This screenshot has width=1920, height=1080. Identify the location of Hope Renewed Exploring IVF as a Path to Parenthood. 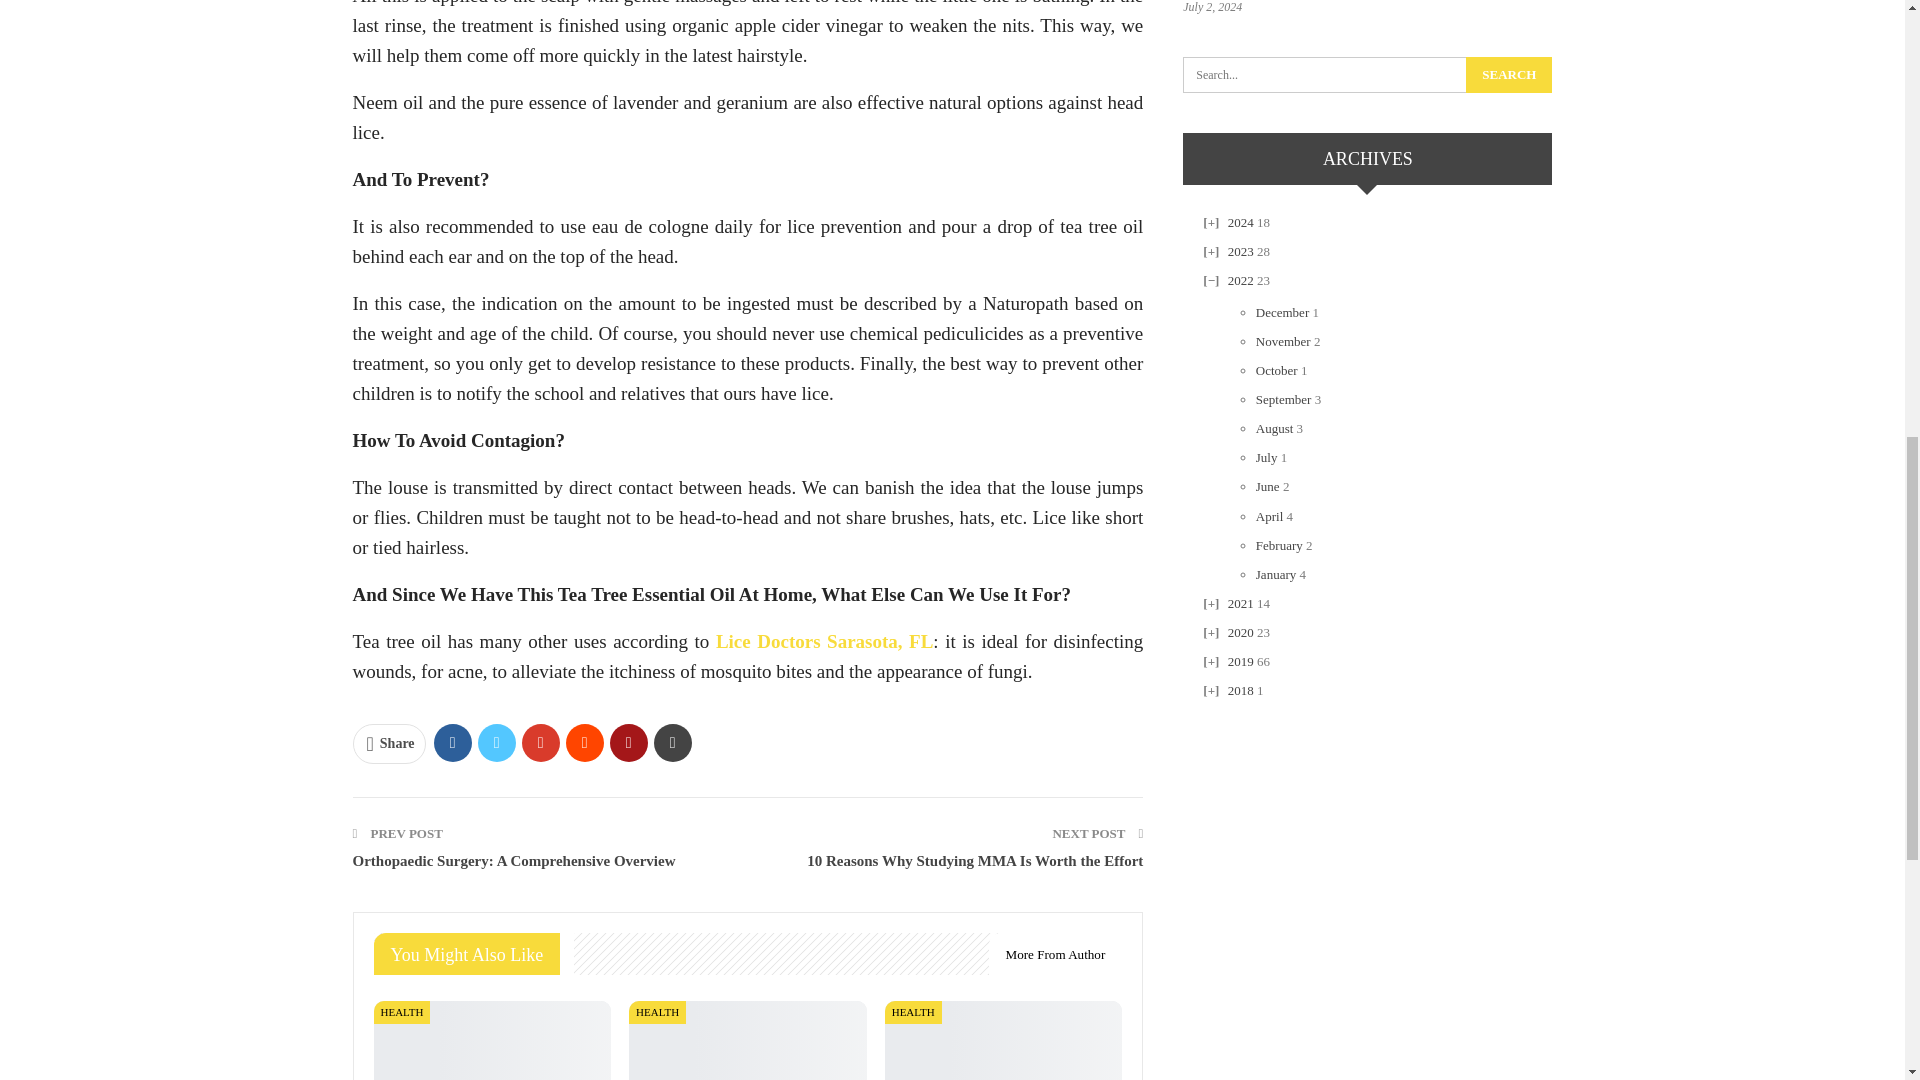
(748, 1040).